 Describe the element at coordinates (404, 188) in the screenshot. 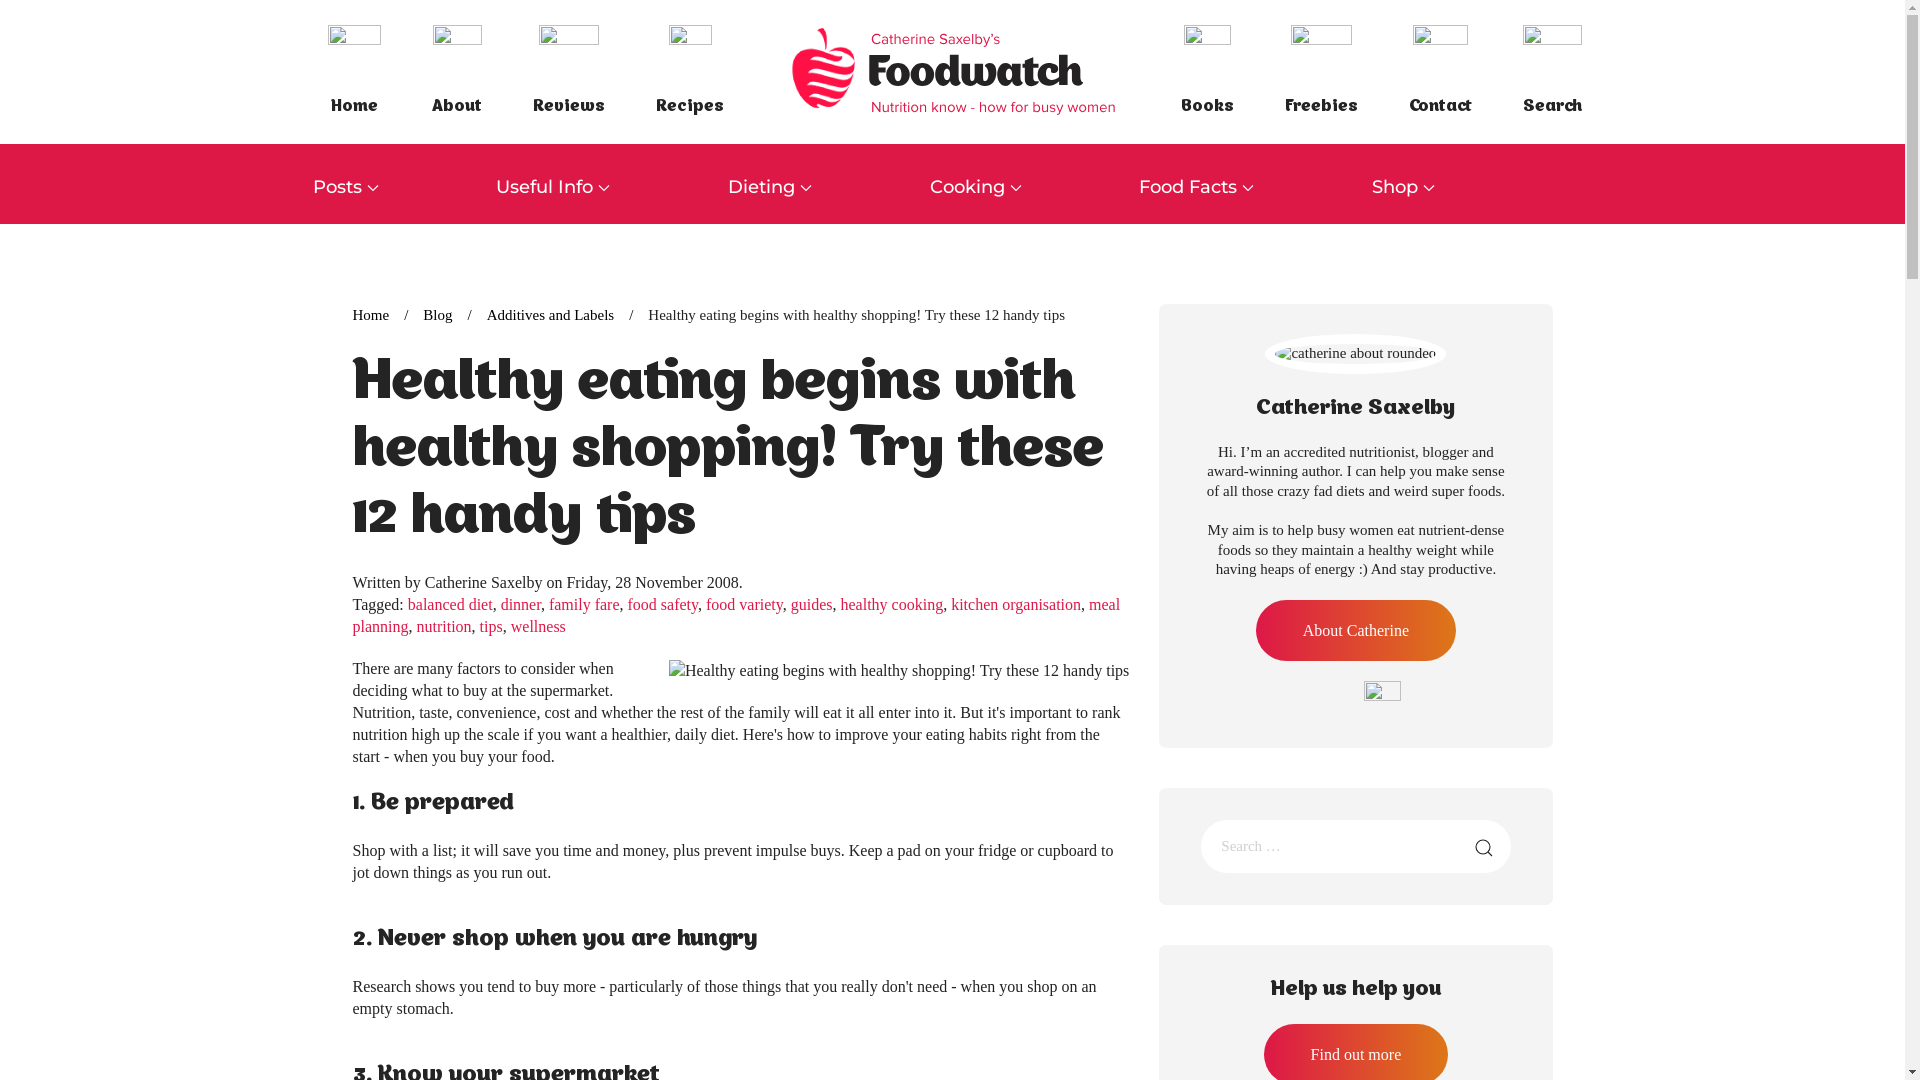

I see `Posts` at that location.